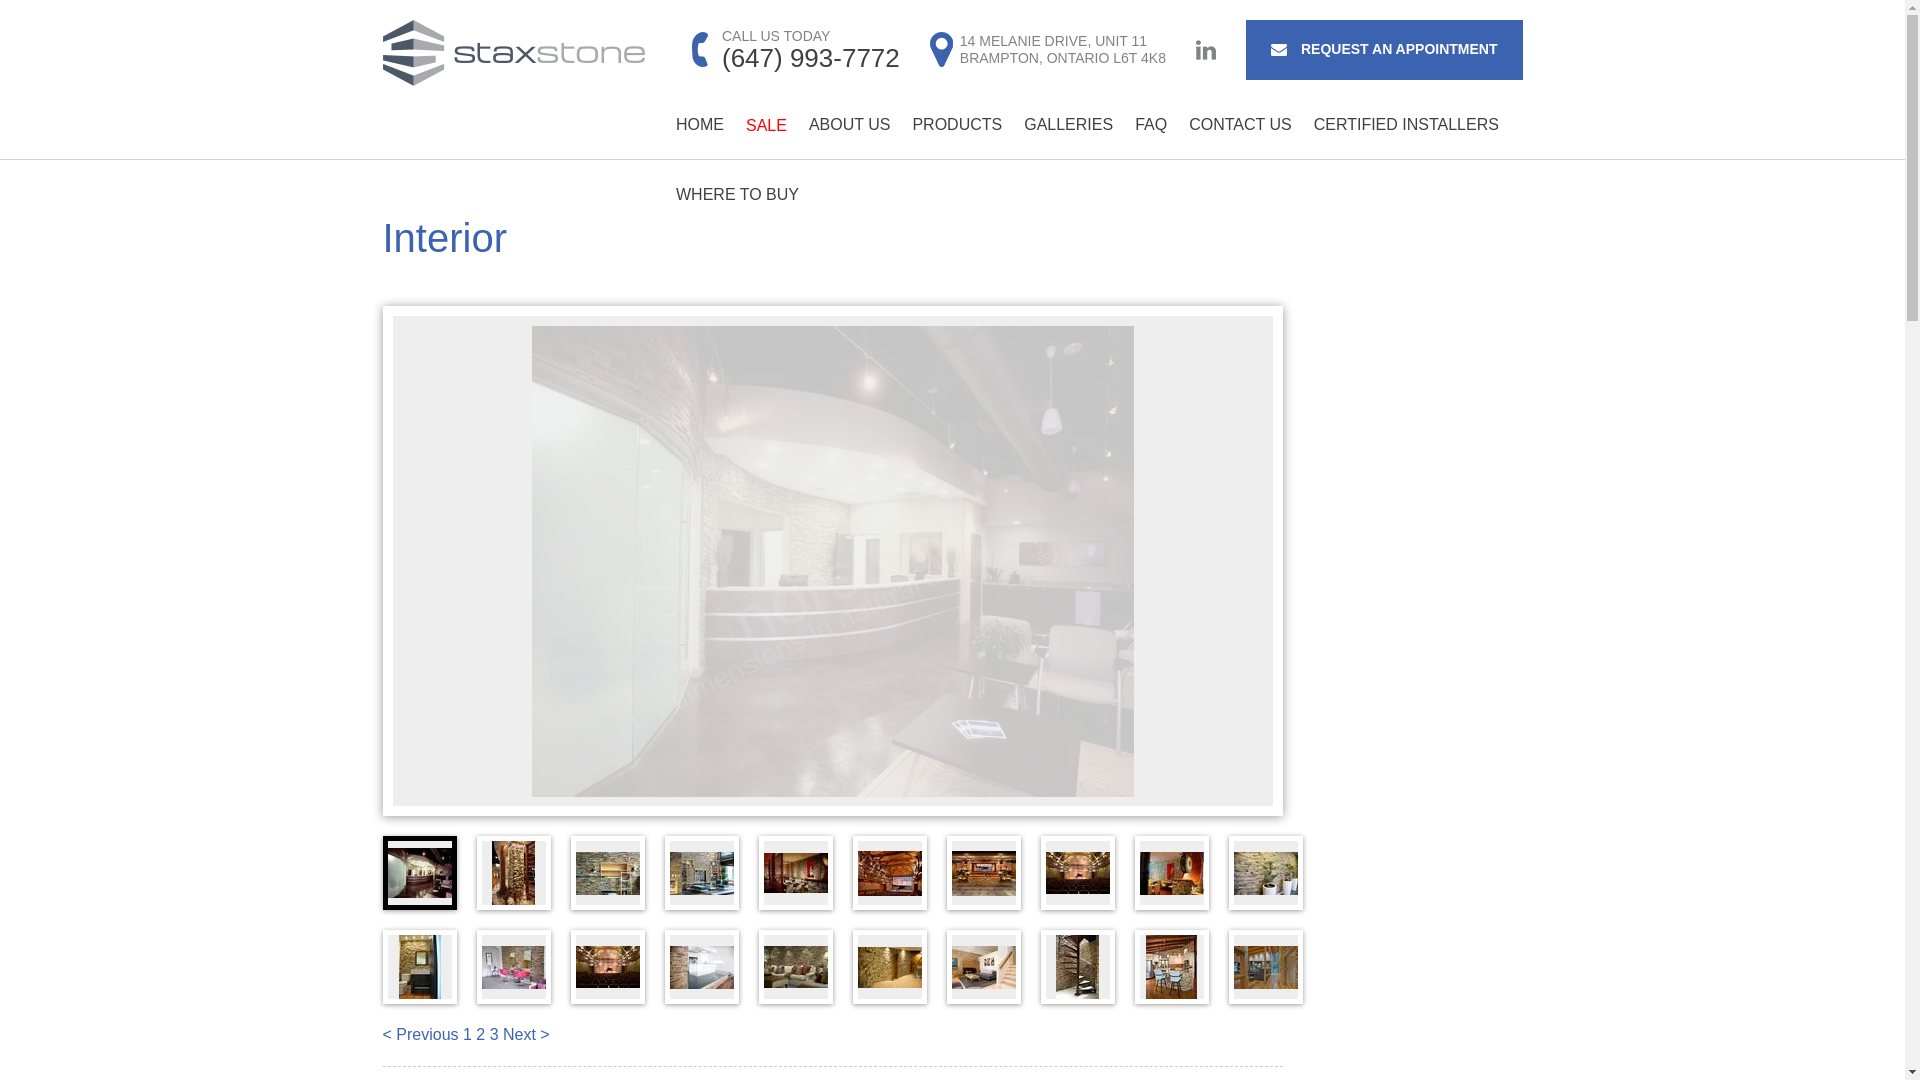 Image resolution: width=1920 pixels, height=1080 pixels. What do you see at coordinates (1047, 50) in the screenshot?
I see `Linked In` at bounding box center [1047, 50].